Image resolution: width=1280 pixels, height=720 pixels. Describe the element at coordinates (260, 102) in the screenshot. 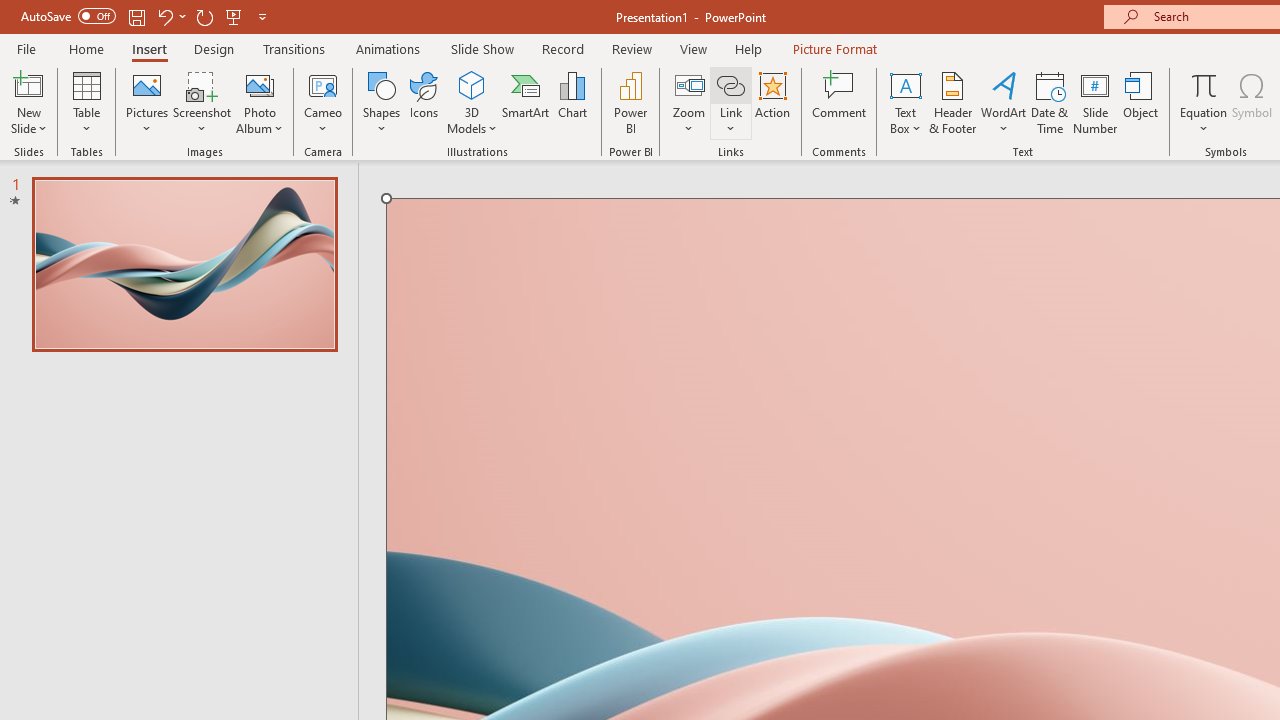

I see `Photo Album...` at that location.